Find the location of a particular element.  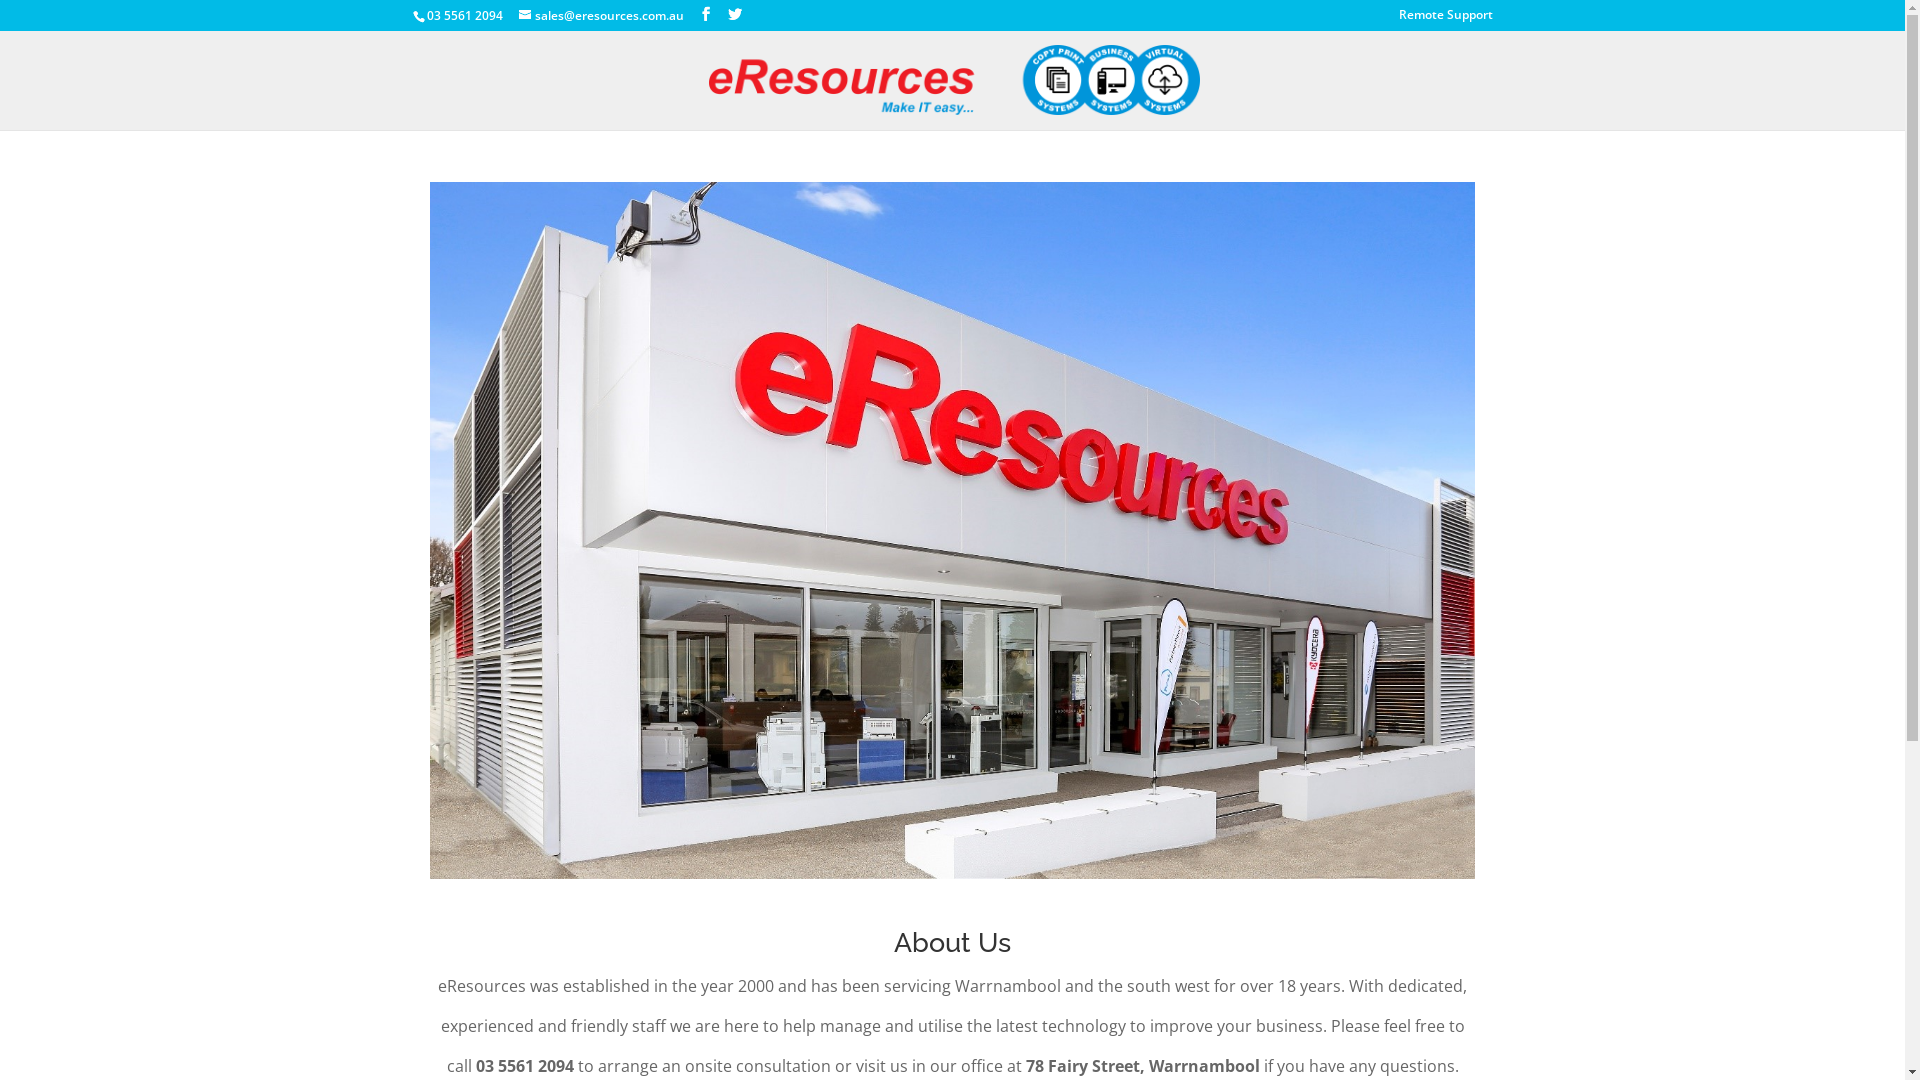

03 5561 2094 is located at coordinates (464, 16).